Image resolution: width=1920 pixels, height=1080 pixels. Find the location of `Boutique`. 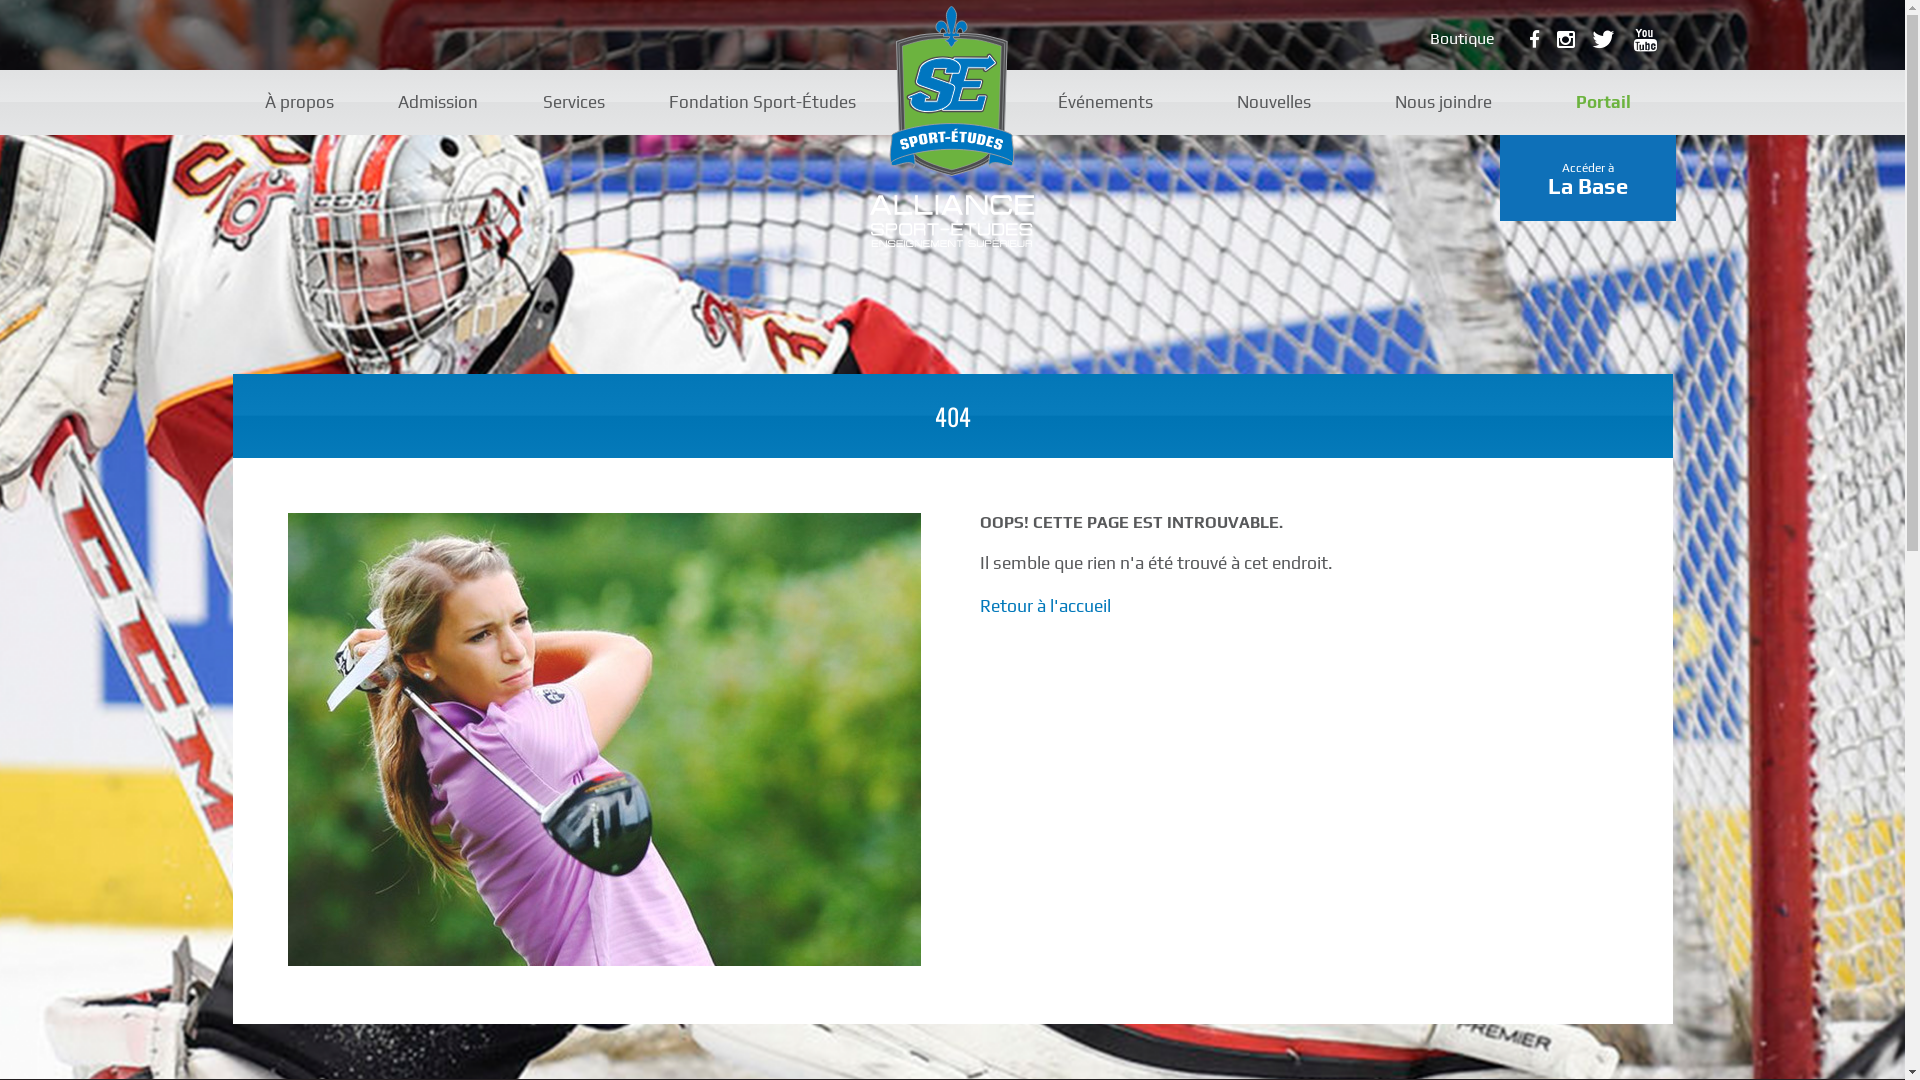

Boutique is located at coordinates (1462, 38).